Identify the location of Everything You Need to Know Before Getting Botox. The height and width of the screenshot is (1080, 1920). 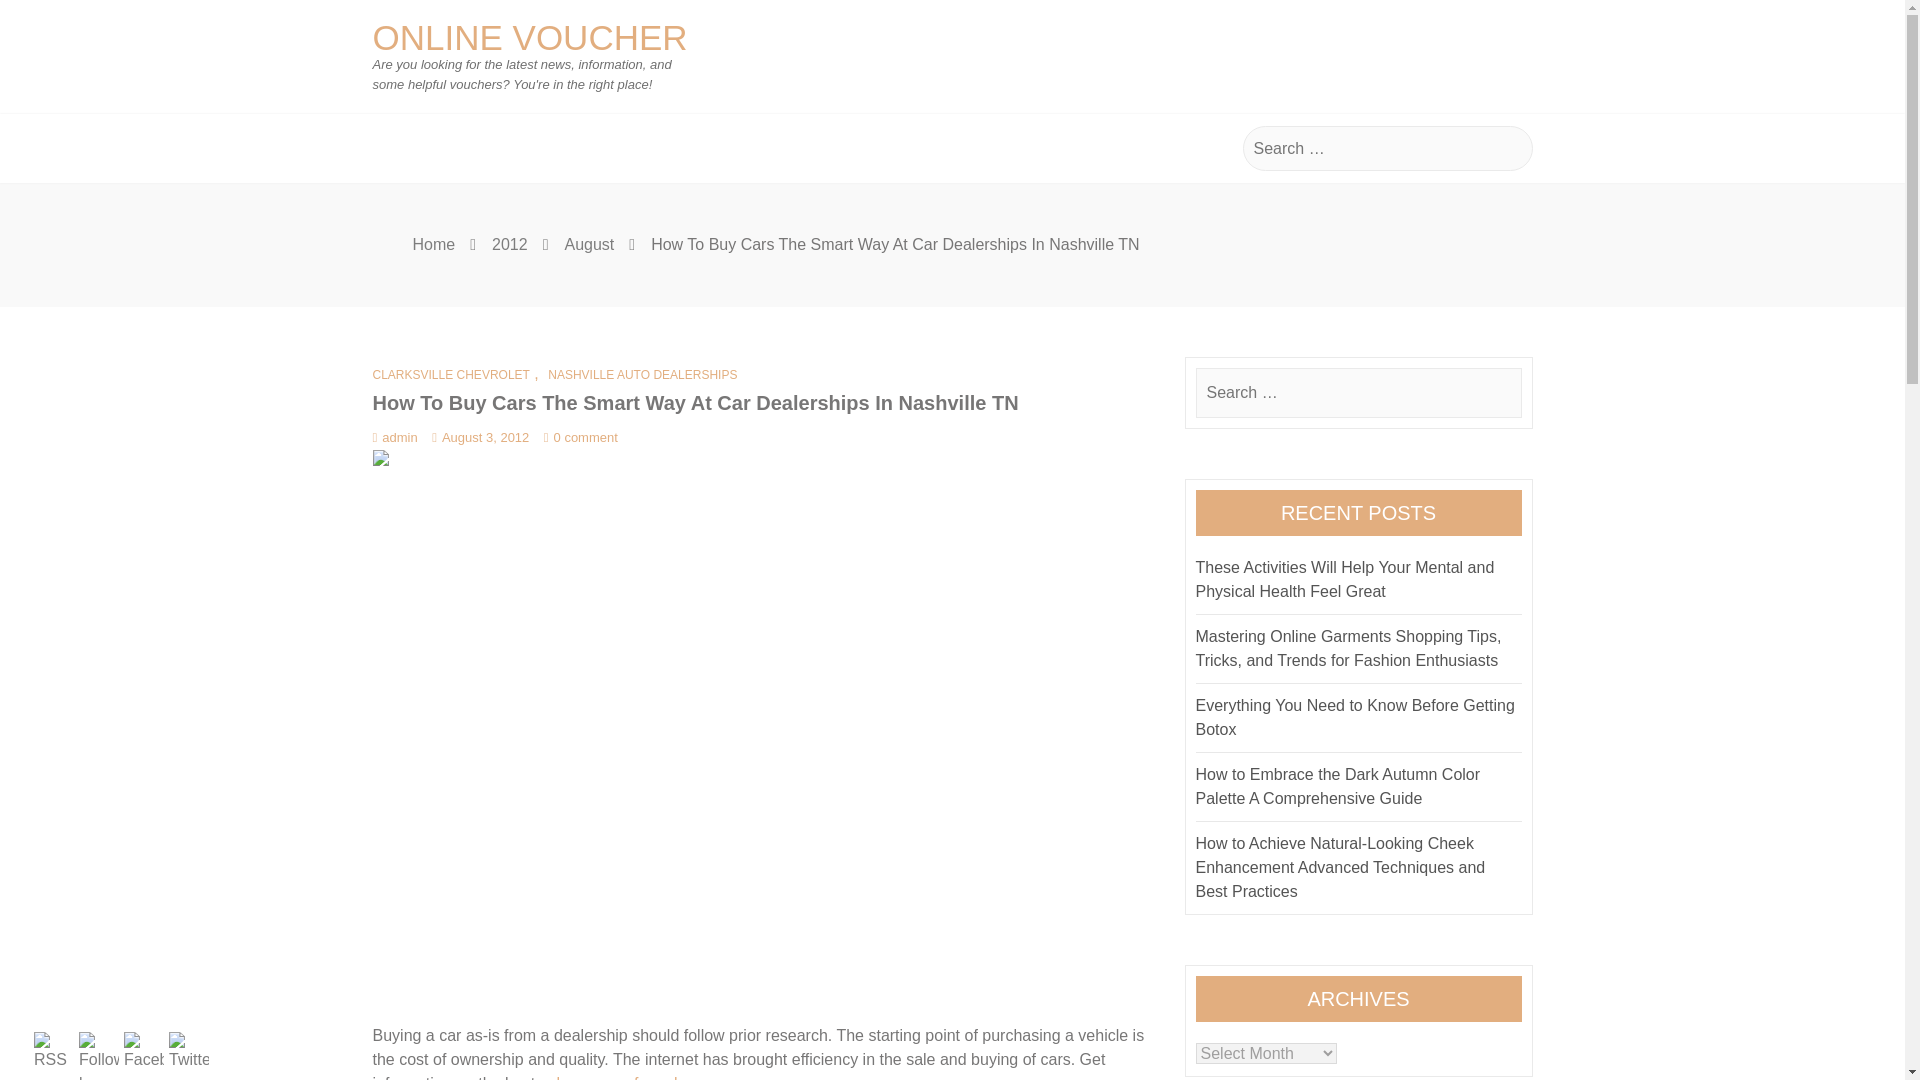
(1355, 716).